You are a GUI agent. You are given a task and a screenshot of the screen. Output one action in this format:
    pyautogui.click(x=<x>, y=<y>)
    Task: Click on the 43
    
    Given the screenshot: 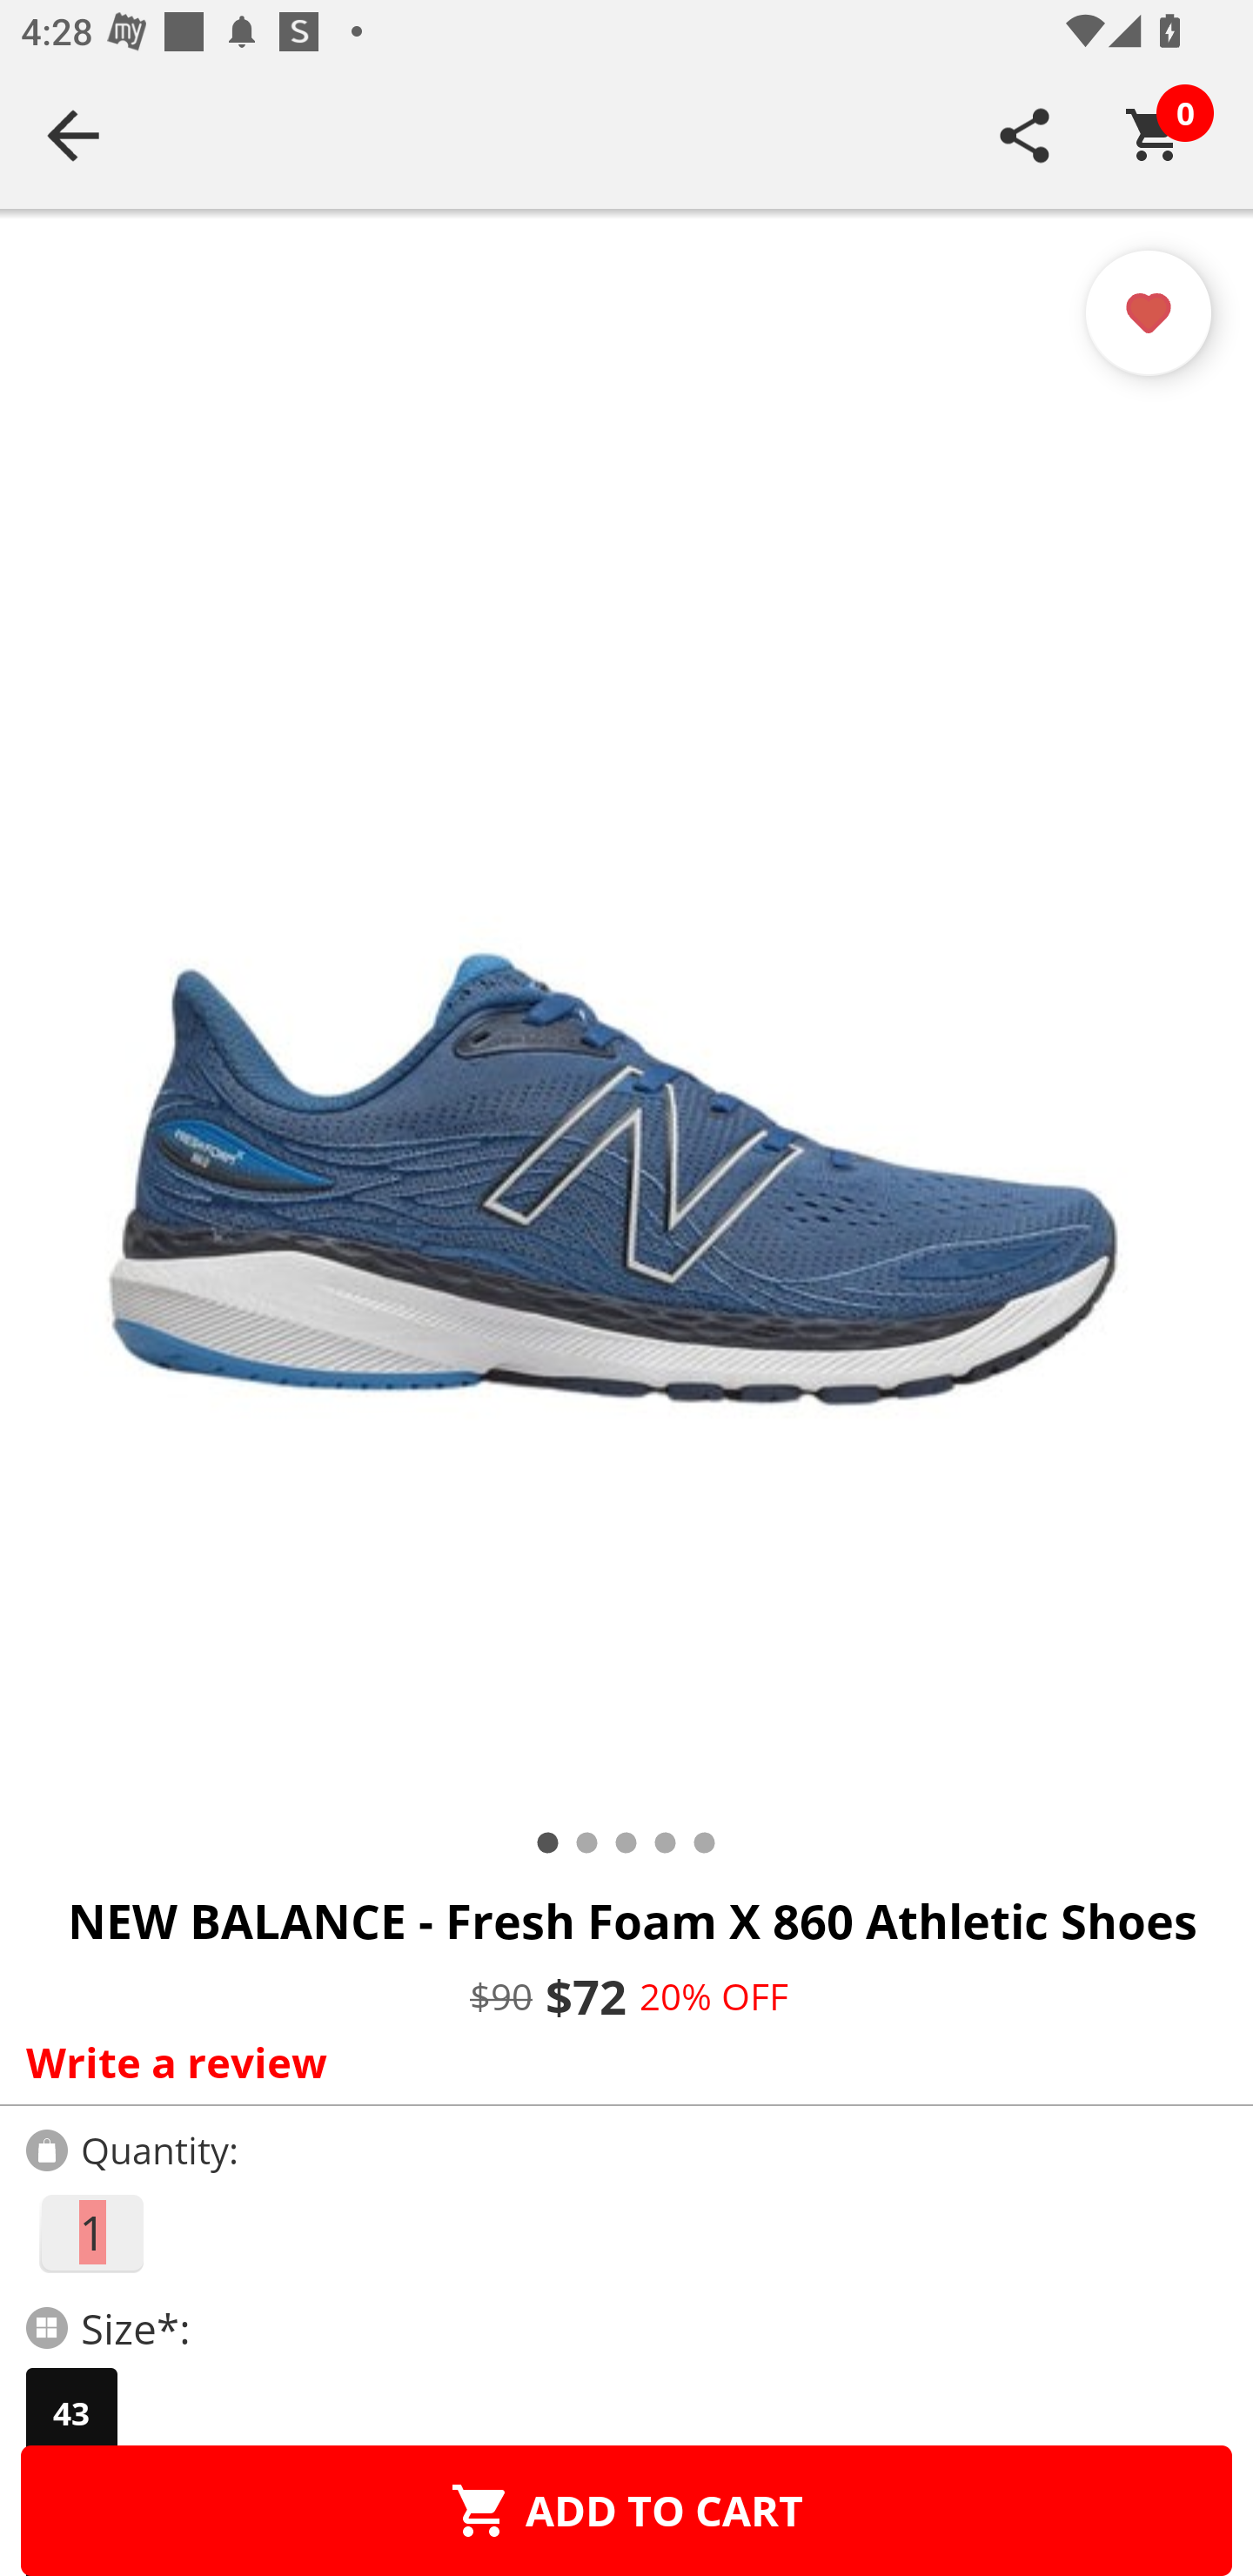 What is the action you would take?
    pyautogui.click(x=71, y=2413)
    